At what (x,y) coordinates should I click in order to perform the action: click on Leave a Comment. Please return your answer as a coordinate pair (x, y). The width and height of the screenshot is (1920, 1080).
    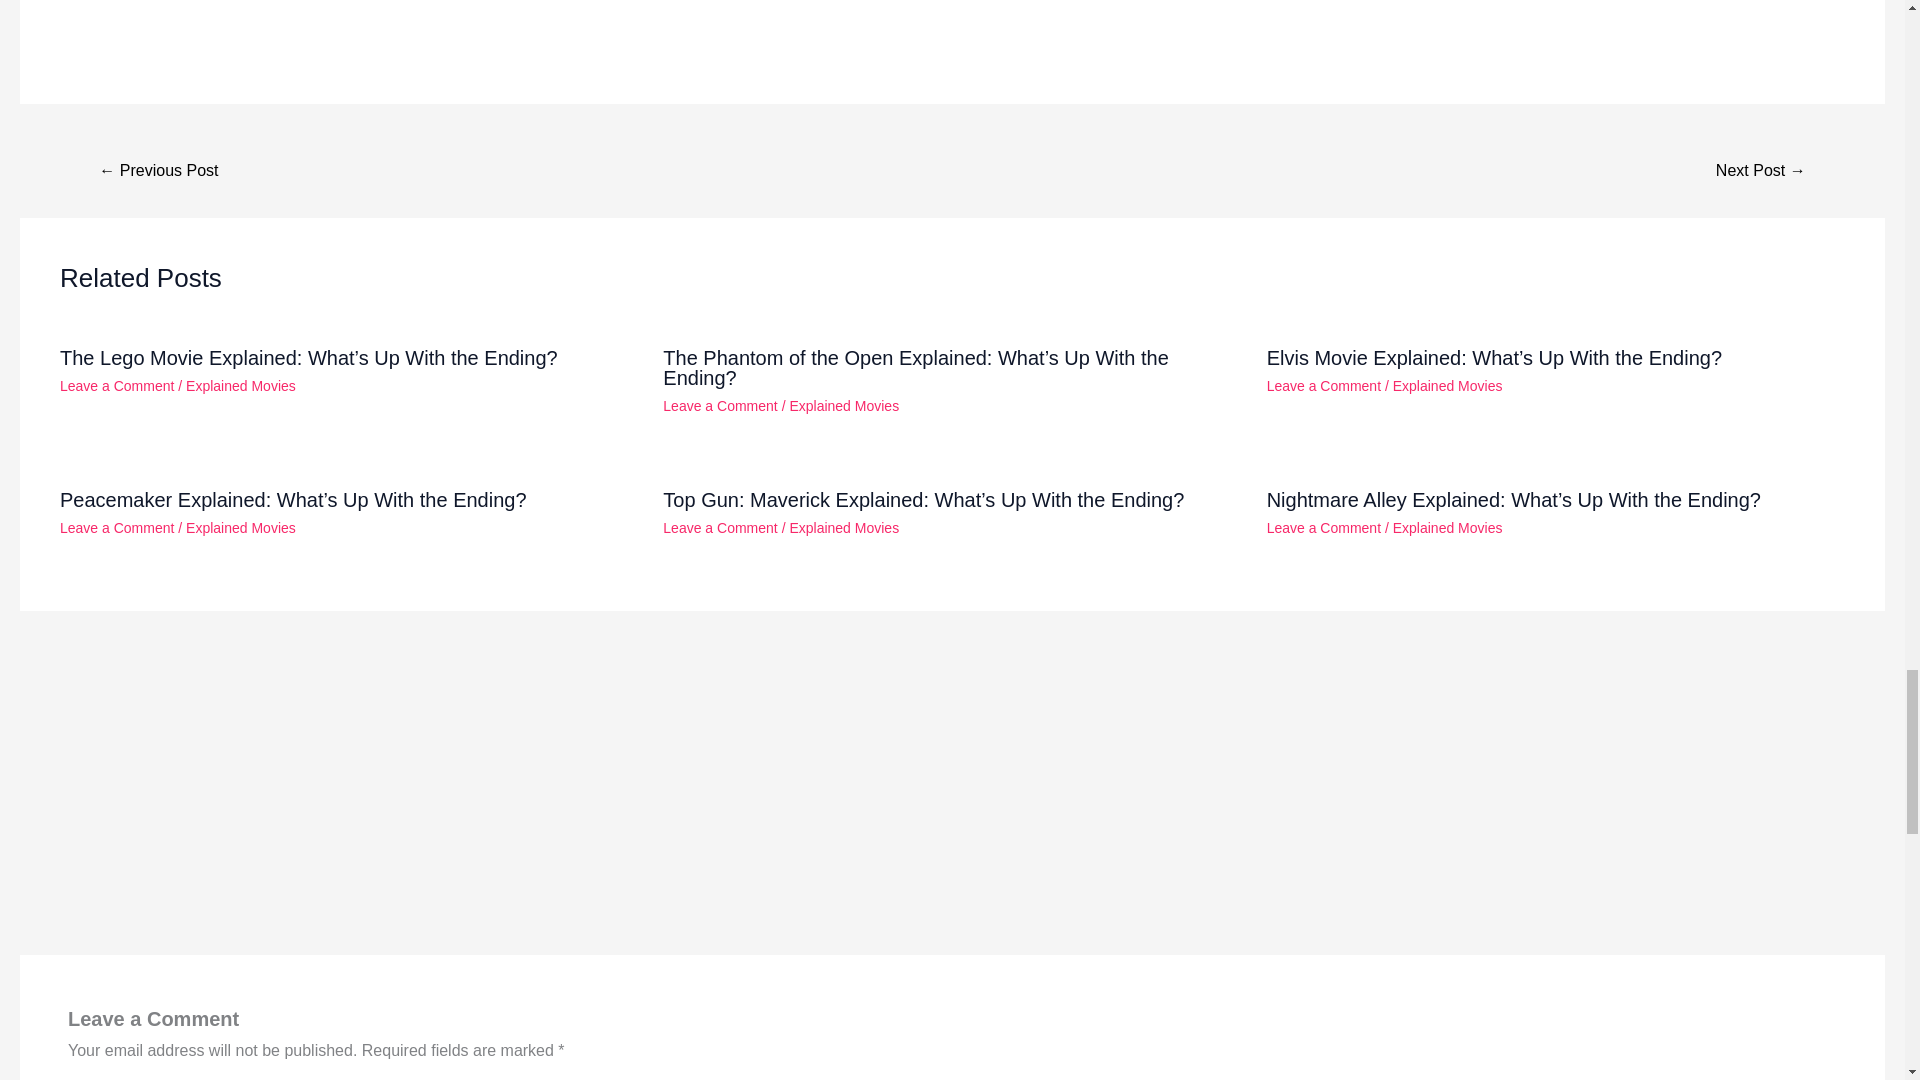
    Looking at the image, I should click on (116, 527).